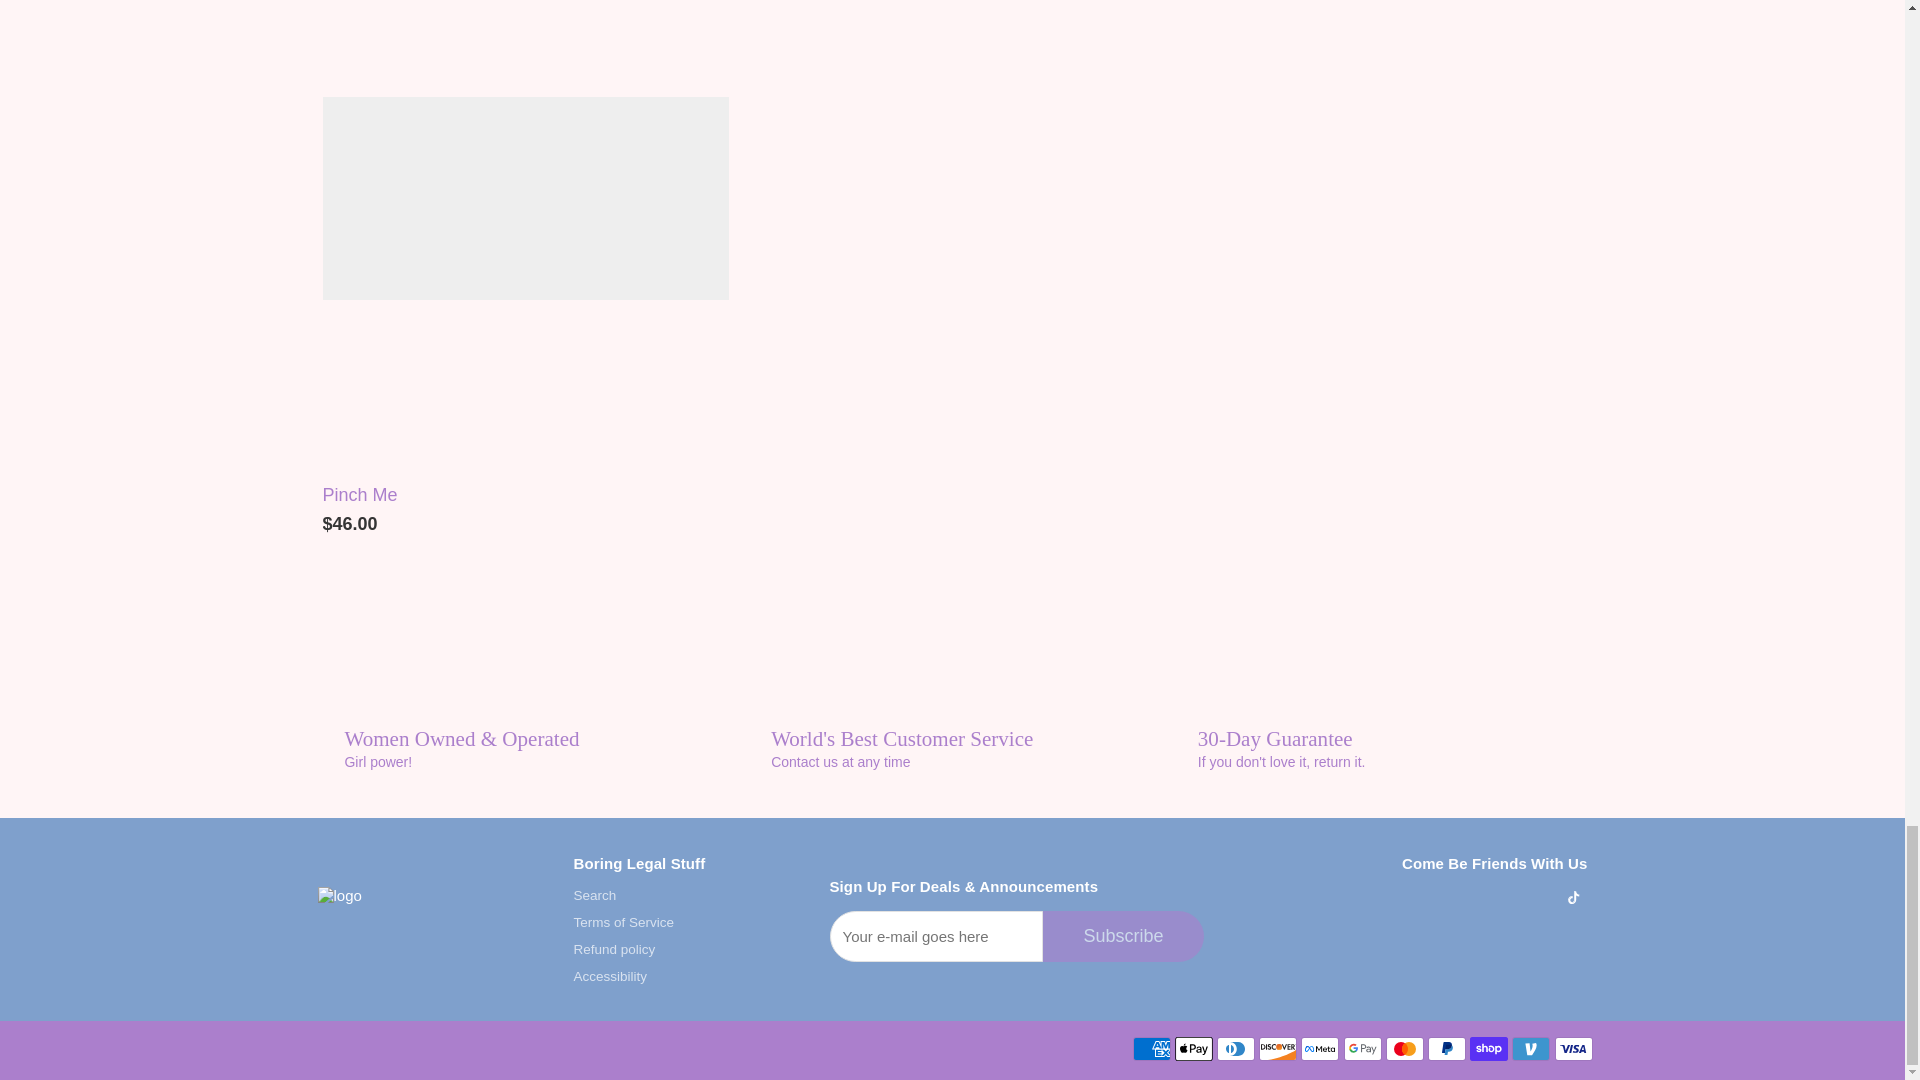 The width and height of the screenshot is (1920, 1080). Describe the element at coordinates (1278, 1048) in the screenshot. I see `Discover` at that location.